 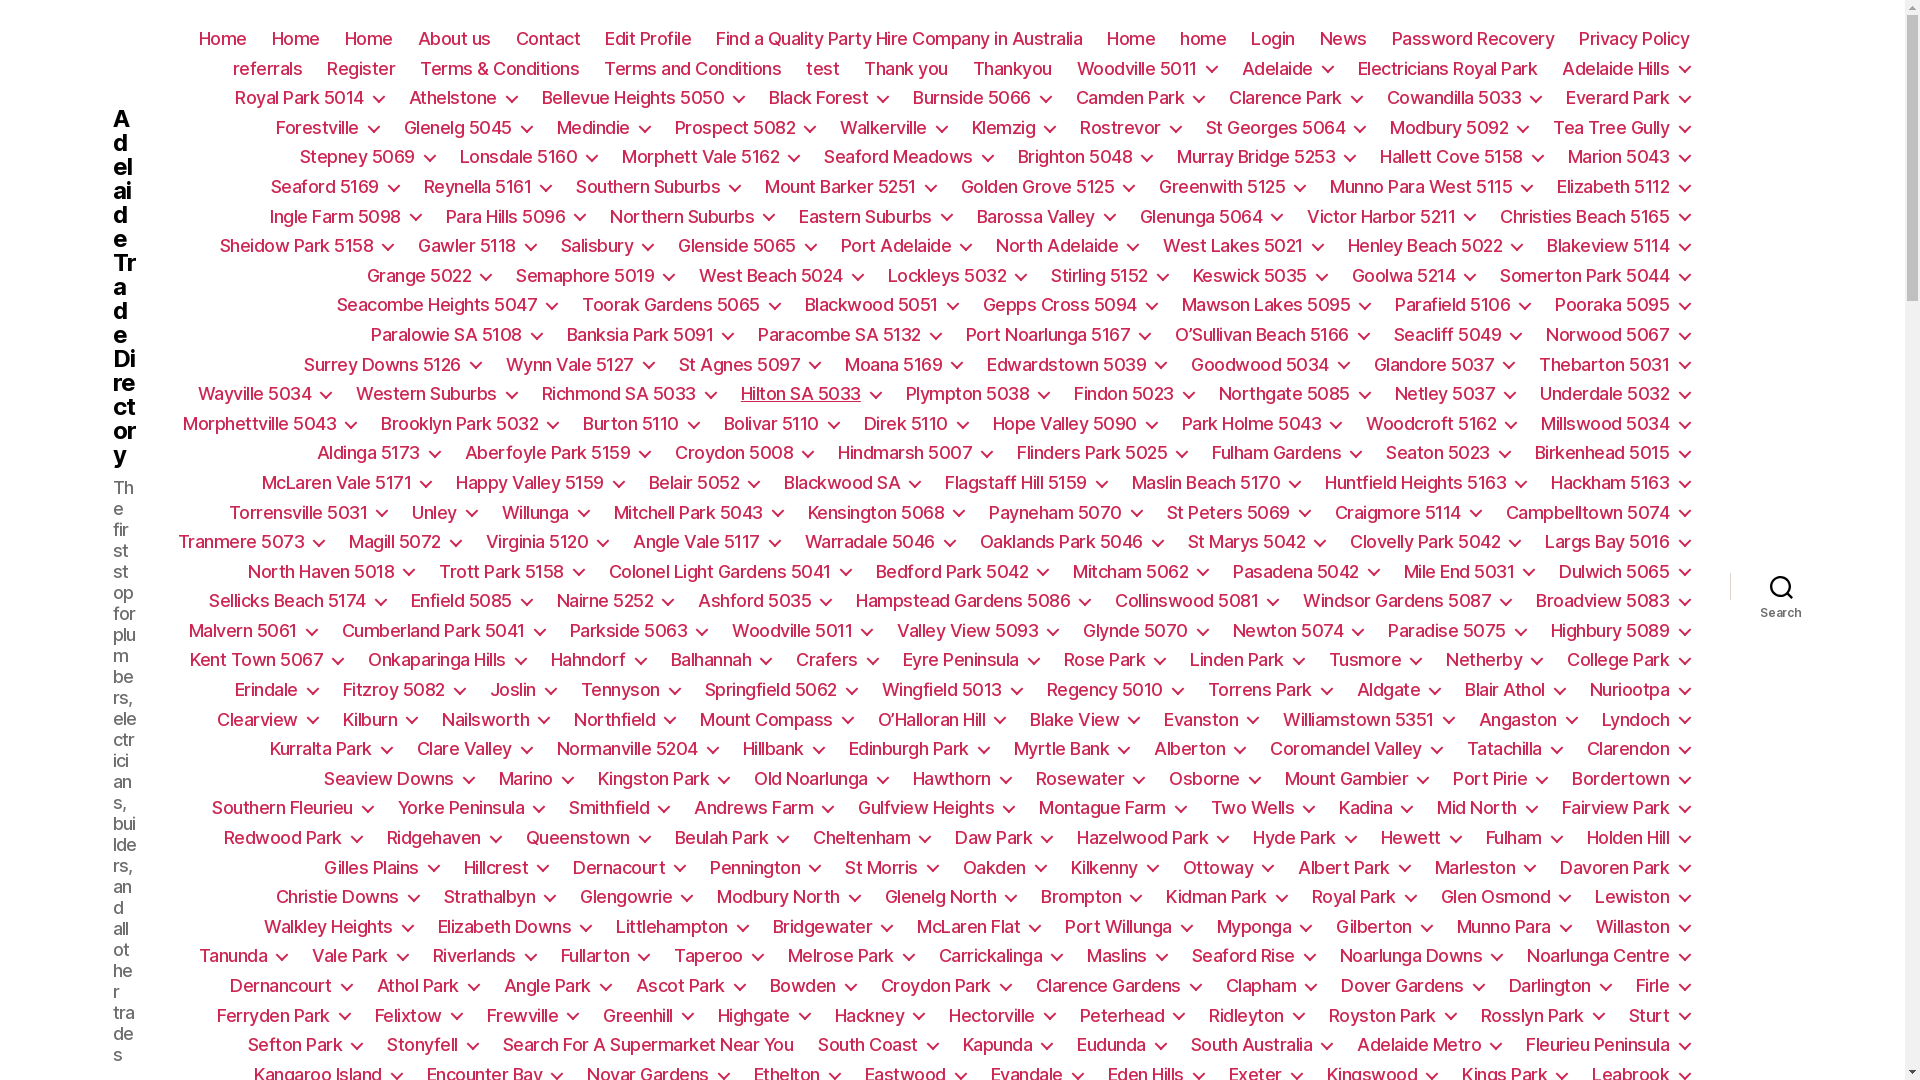 I want to click on Highbury 5089, so click(x=1620, y=631).